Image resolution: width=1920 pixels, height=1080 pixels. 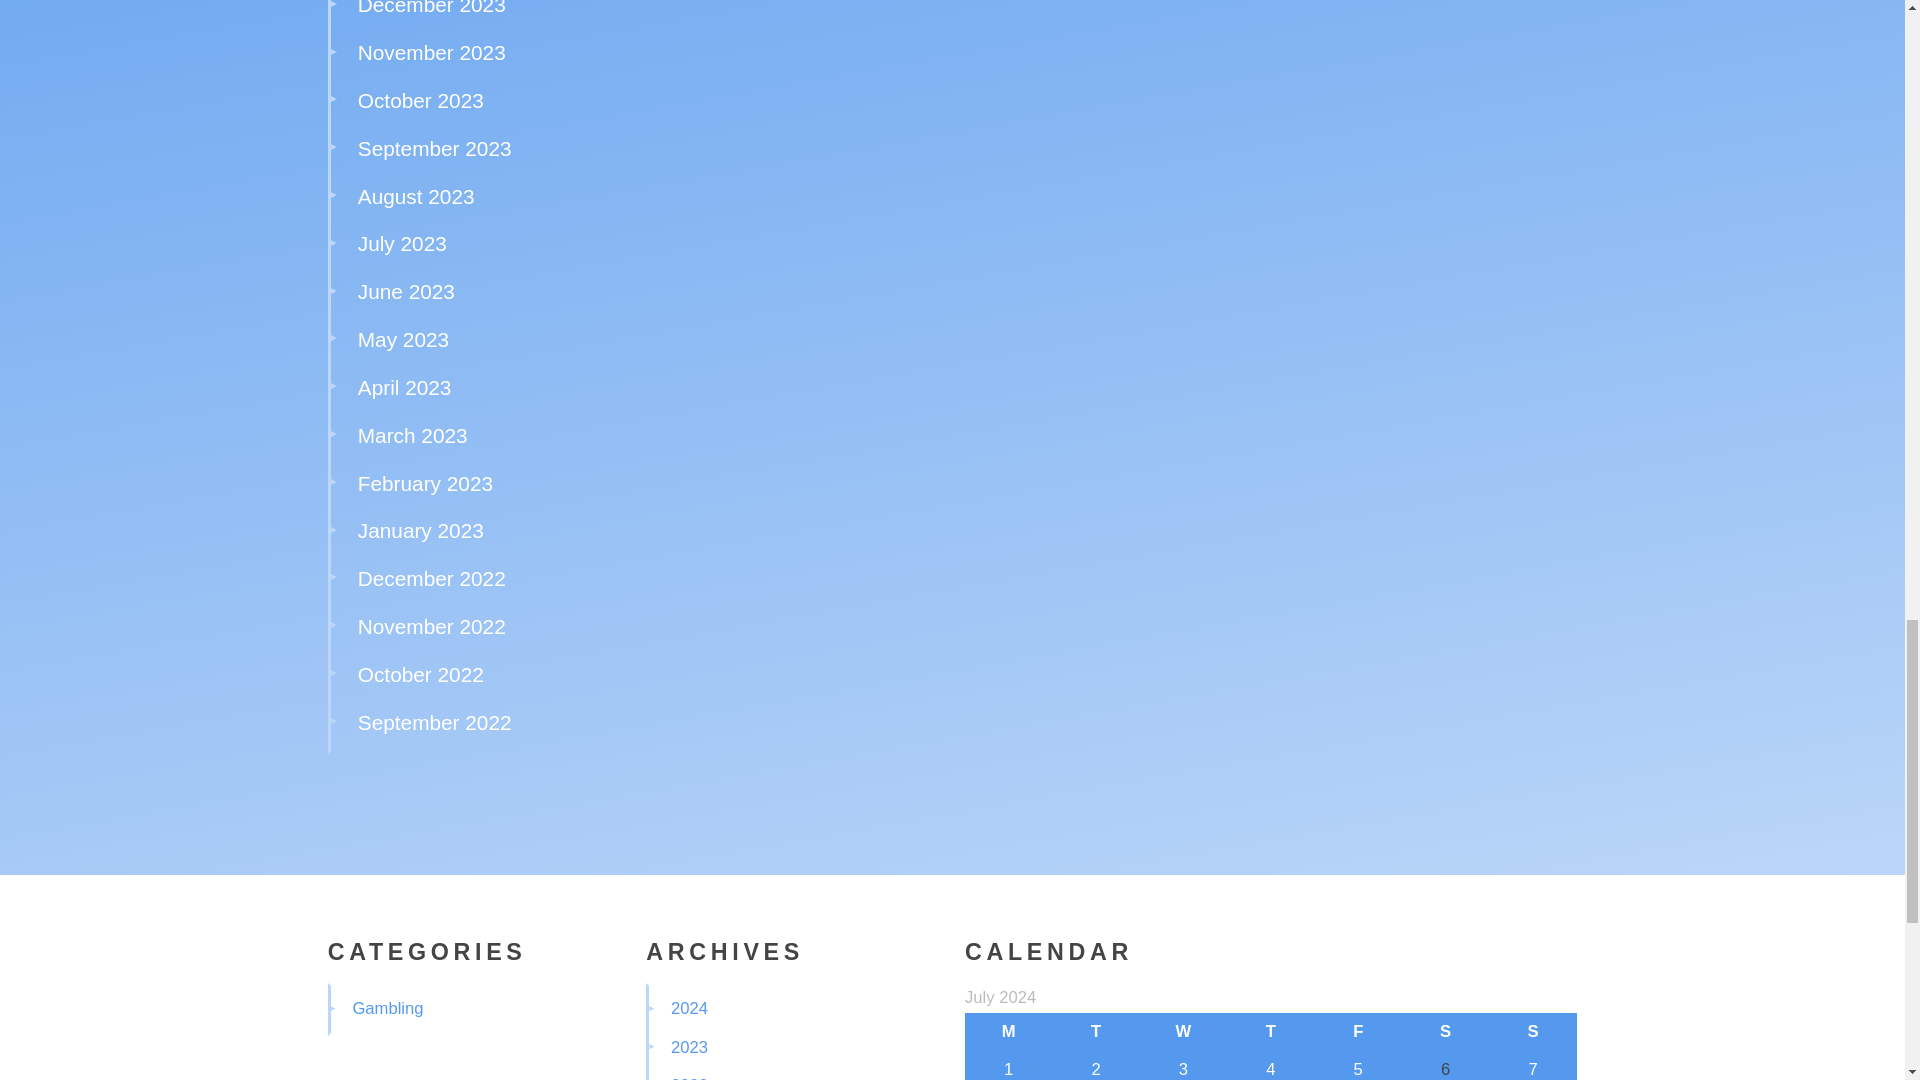 What do you see at coordinates (1532, 1032) in the screenshot?
I see `Sunday` at bounding box center [1532, 1032].